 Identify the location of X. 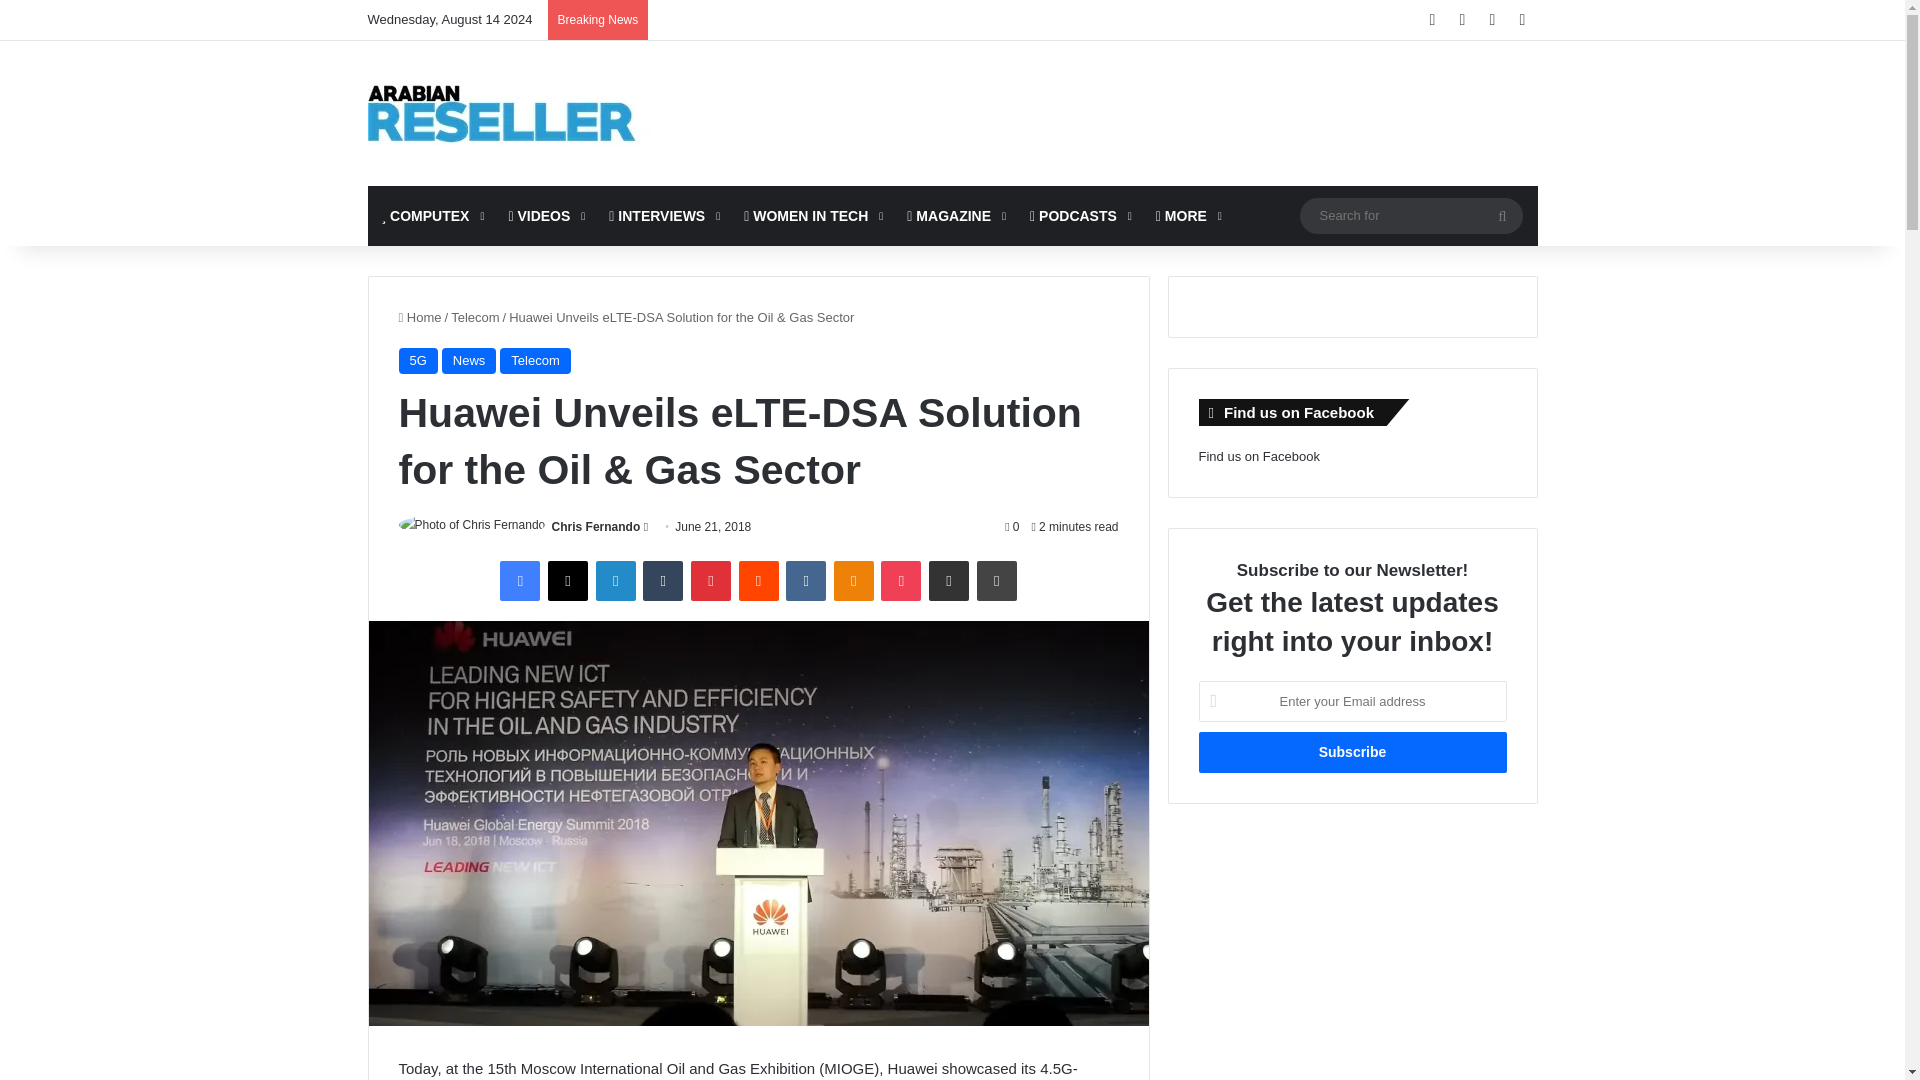
(567, 580).